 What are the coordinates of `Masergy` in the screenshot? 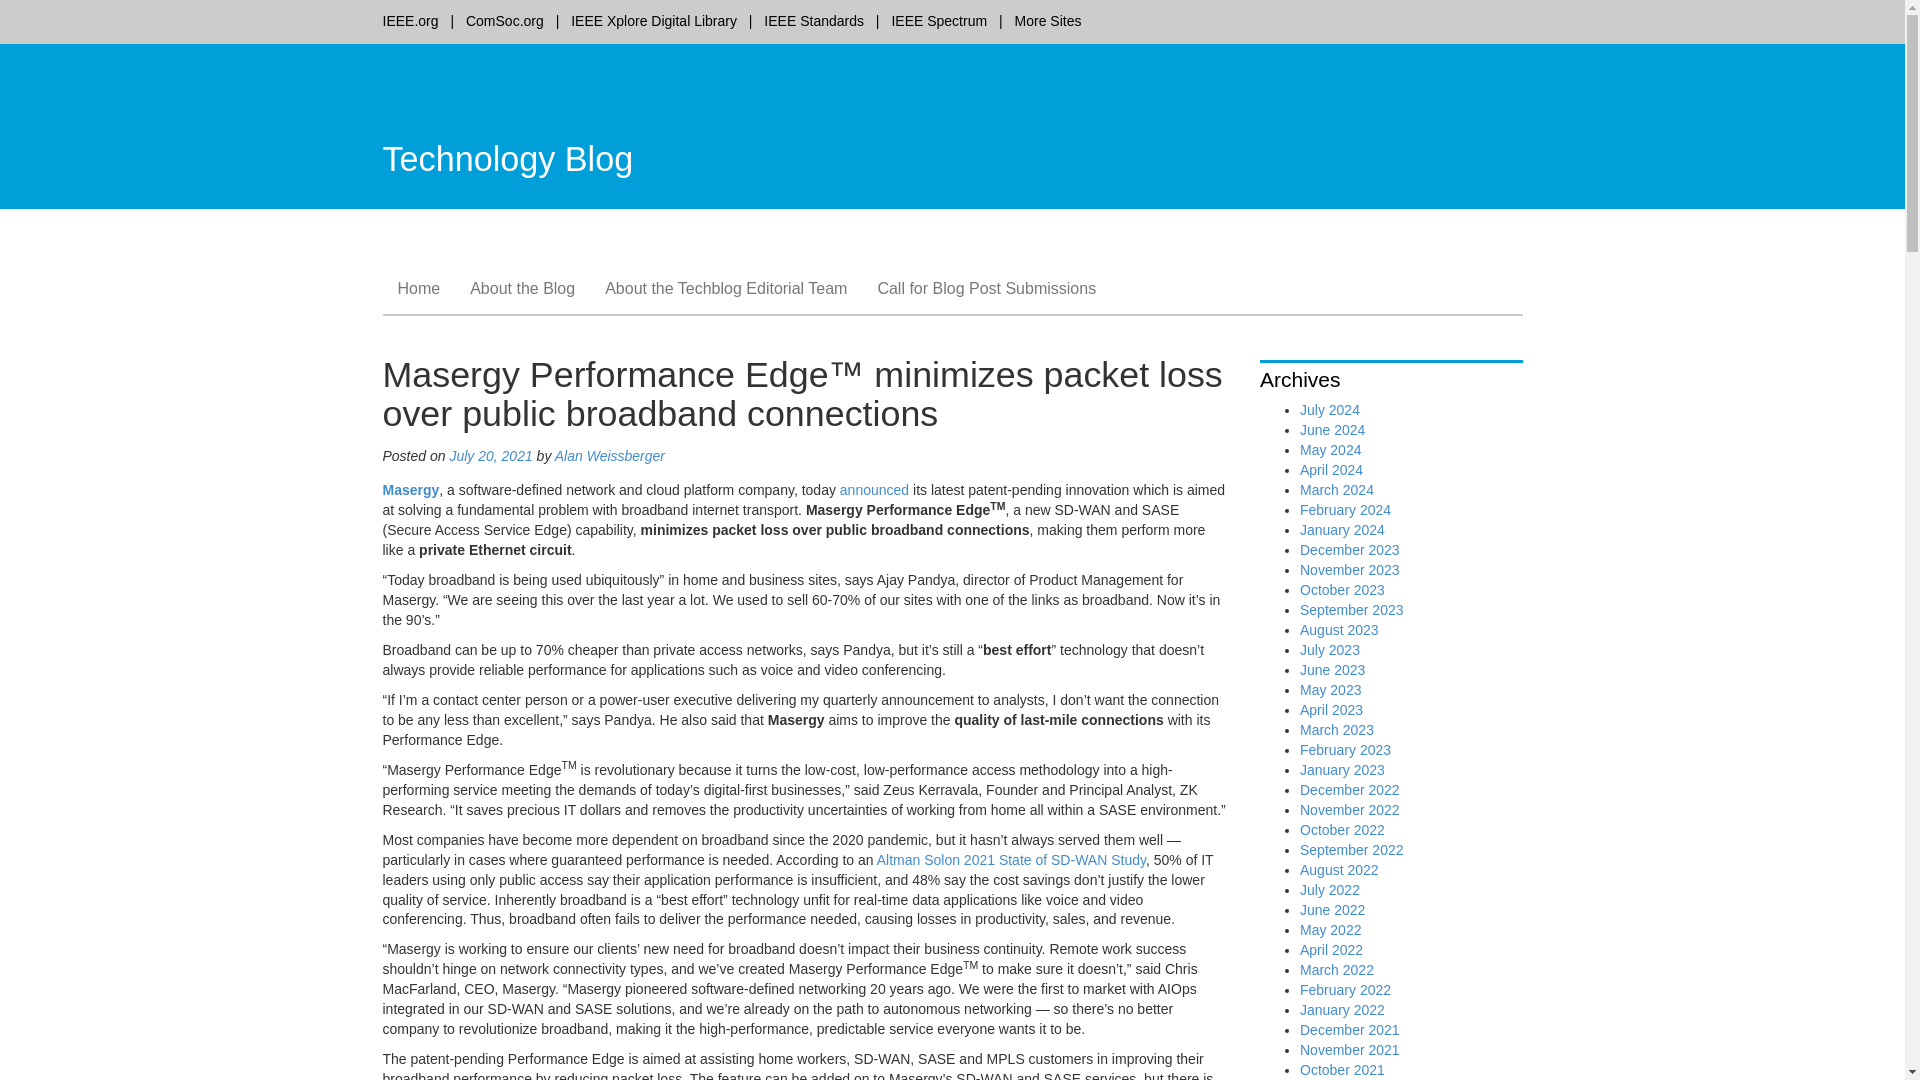 It's located at (410, 489).